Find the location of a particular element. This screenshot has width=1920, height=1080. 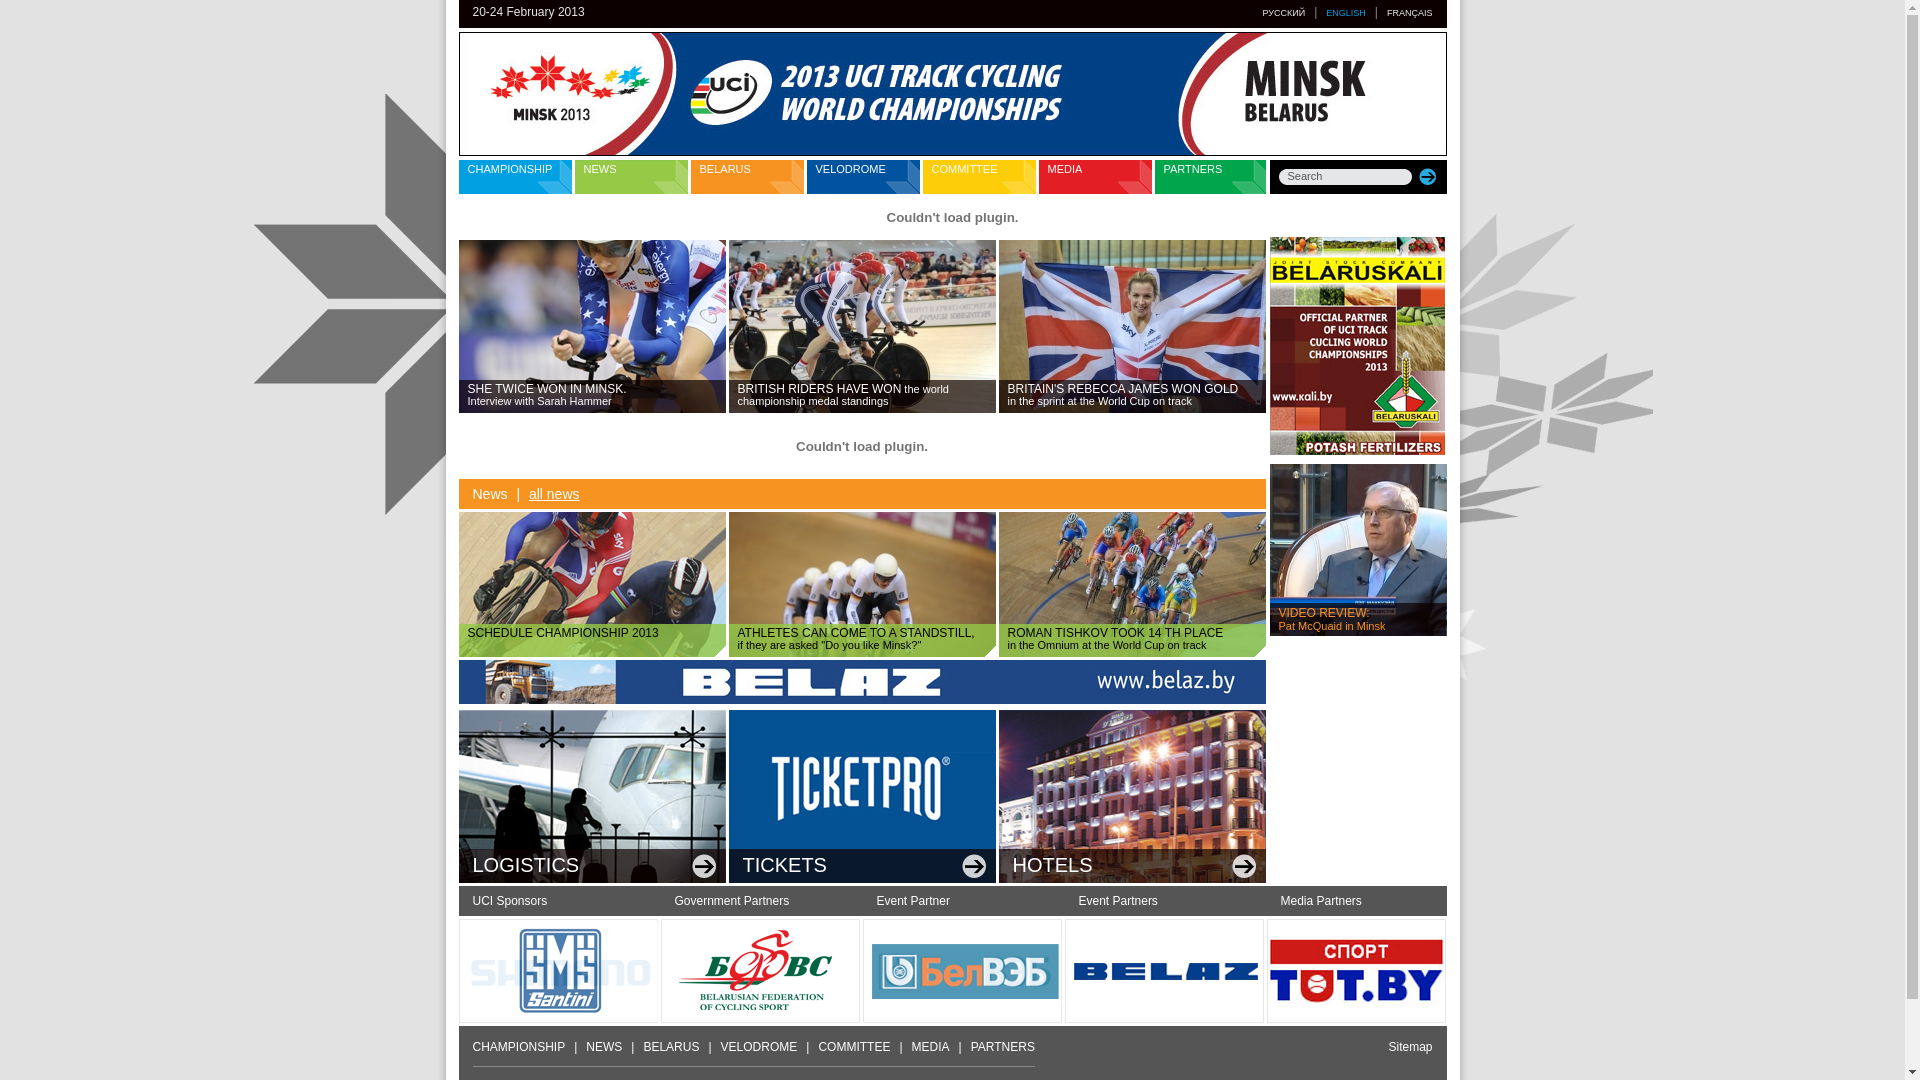

BELARUS is located at coordinates (671, 1047).